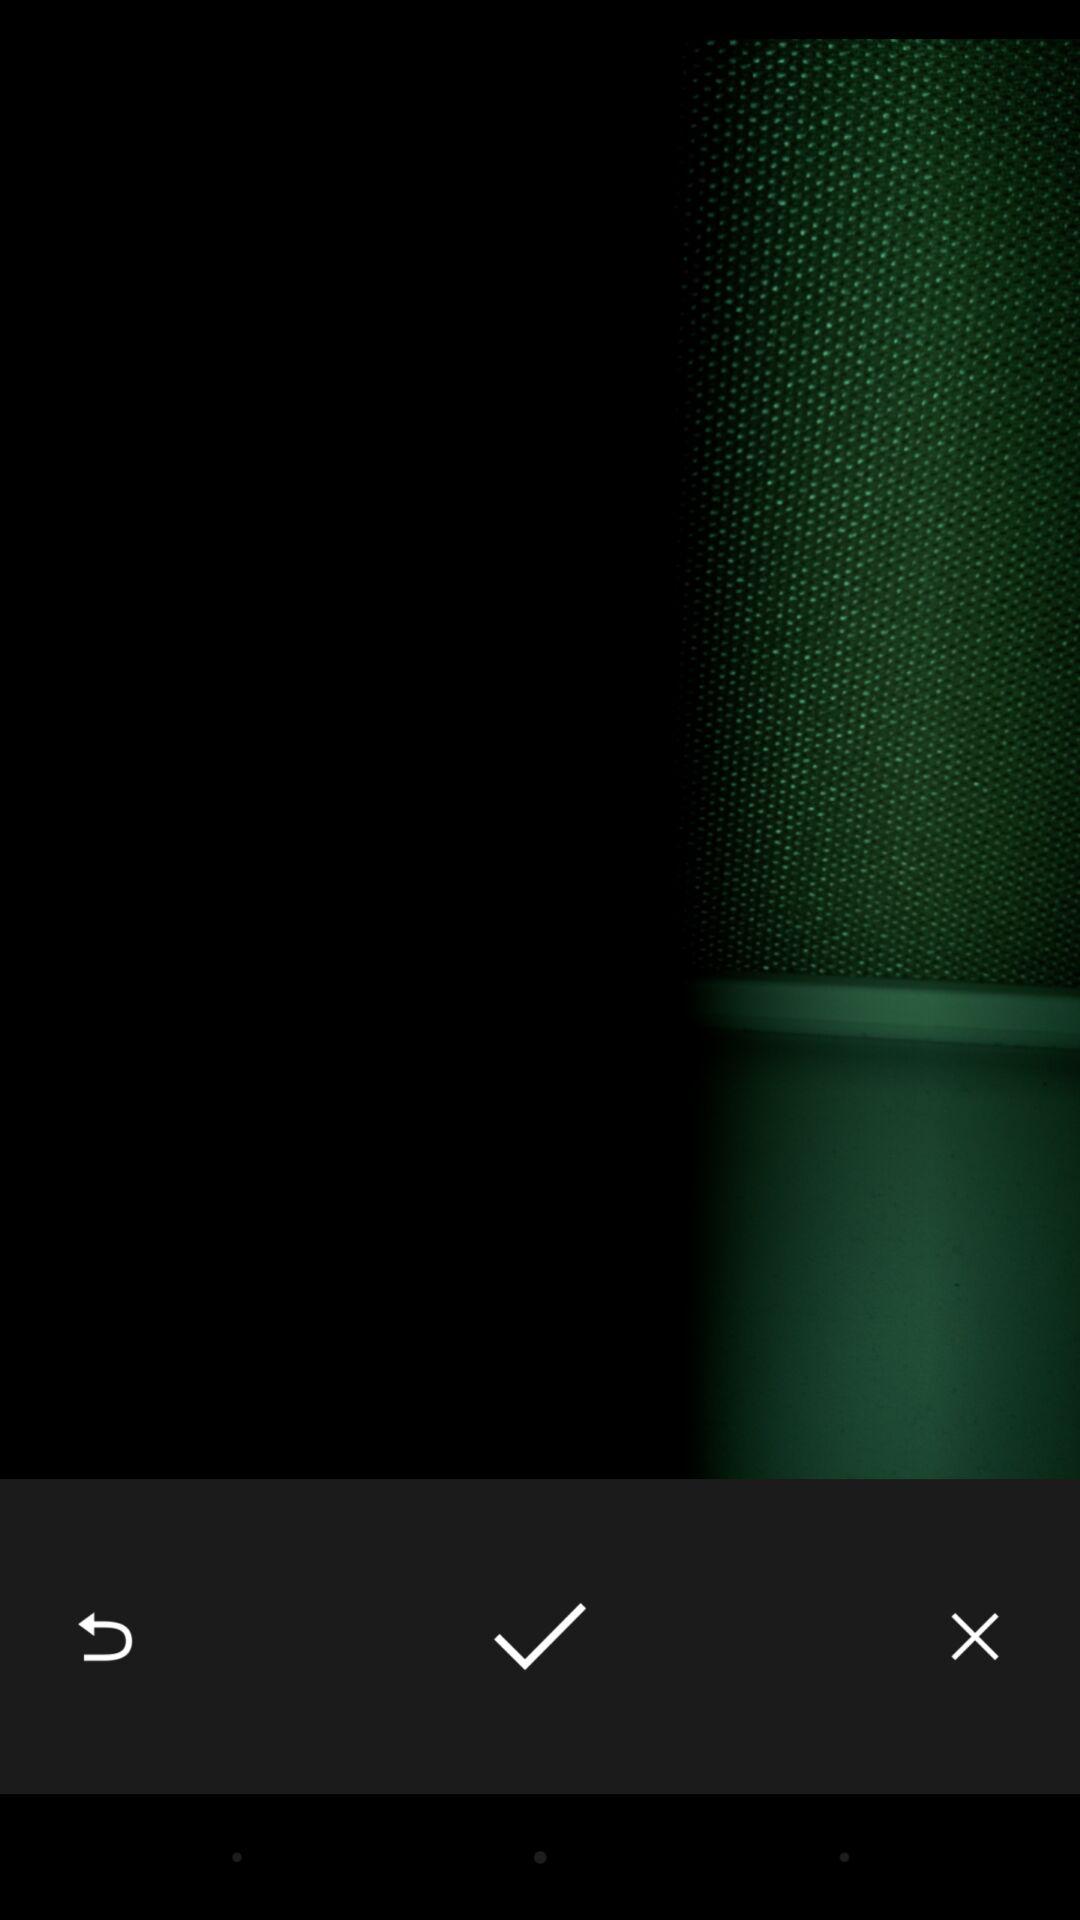 This screenshot has height=1920, width=1080. I want to click on open icon at the bottom right corner, so click(975, 1636).